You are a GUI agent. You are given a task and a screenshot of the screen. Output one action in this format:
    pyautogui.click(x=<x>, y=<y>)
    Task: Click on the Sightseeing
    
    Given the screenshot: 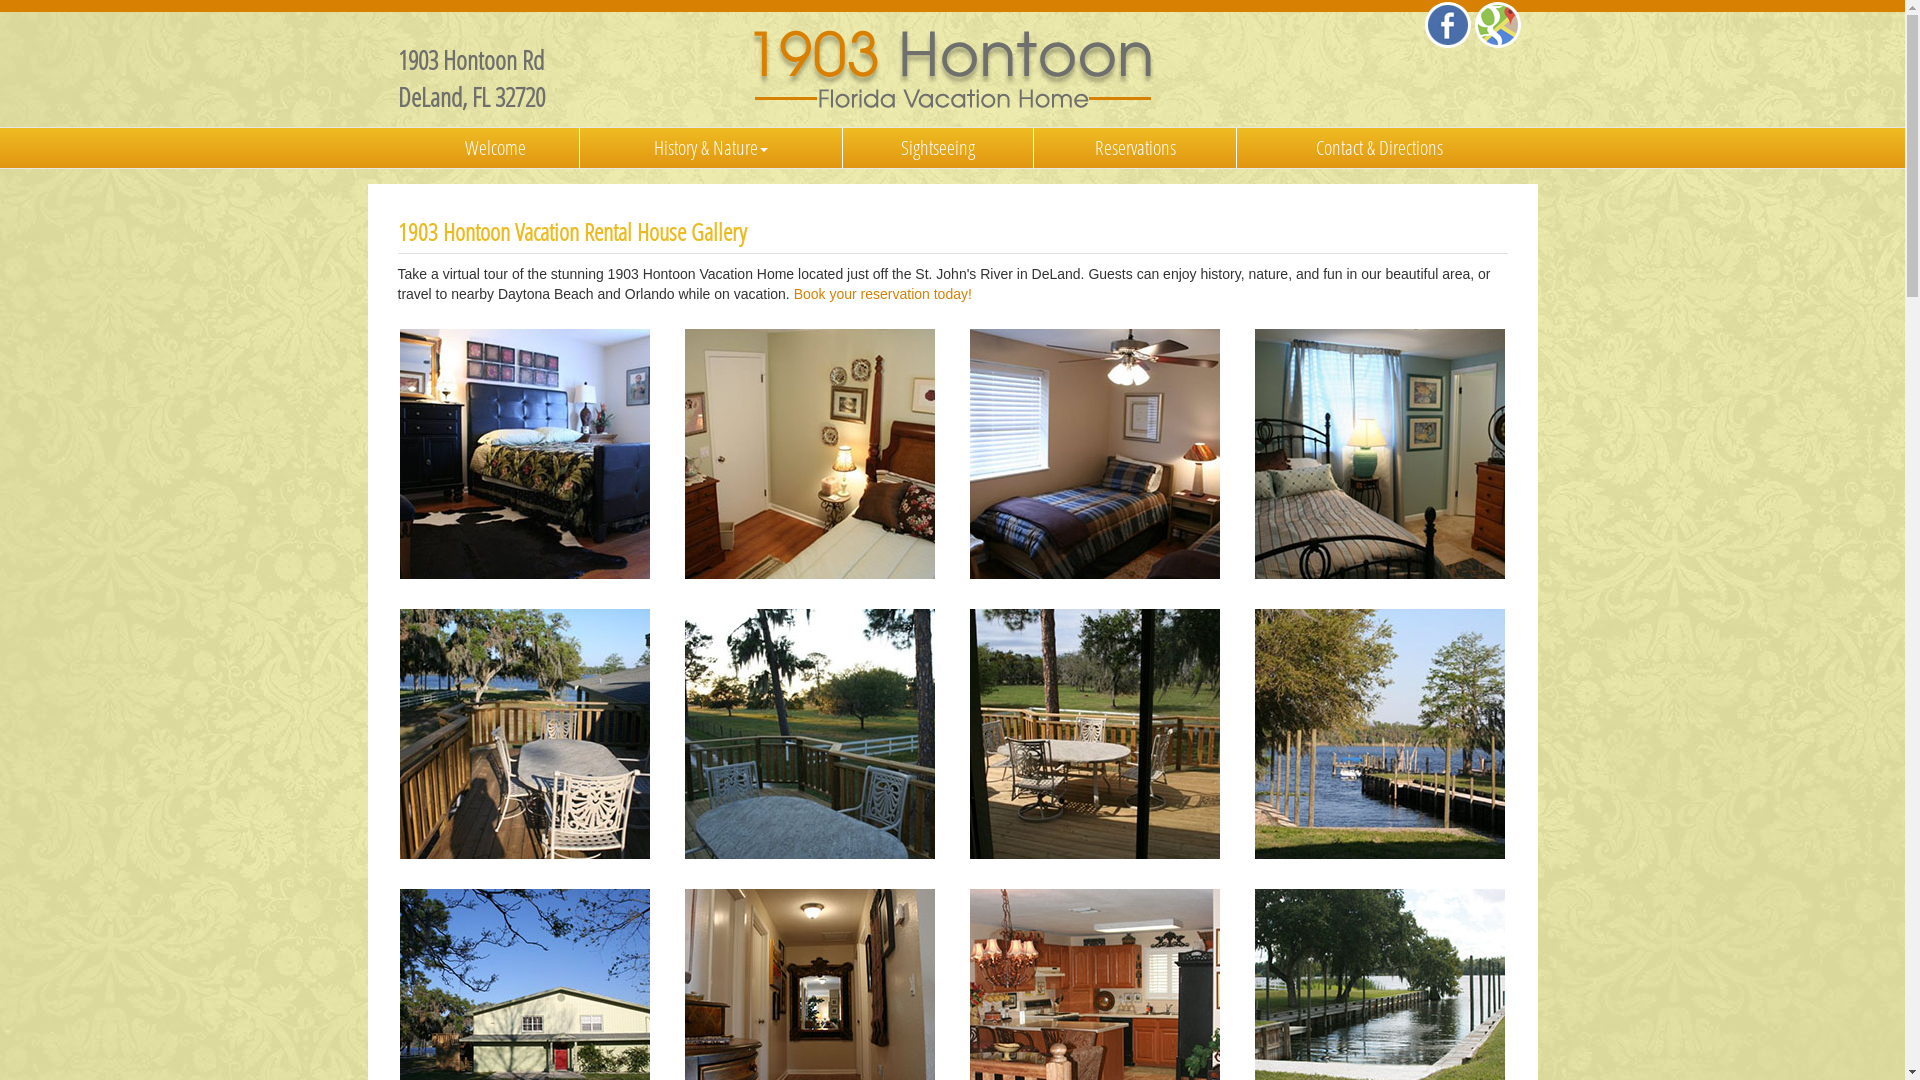 What is the action you would take?
    pyautogui.click(x=938, y=148)
    